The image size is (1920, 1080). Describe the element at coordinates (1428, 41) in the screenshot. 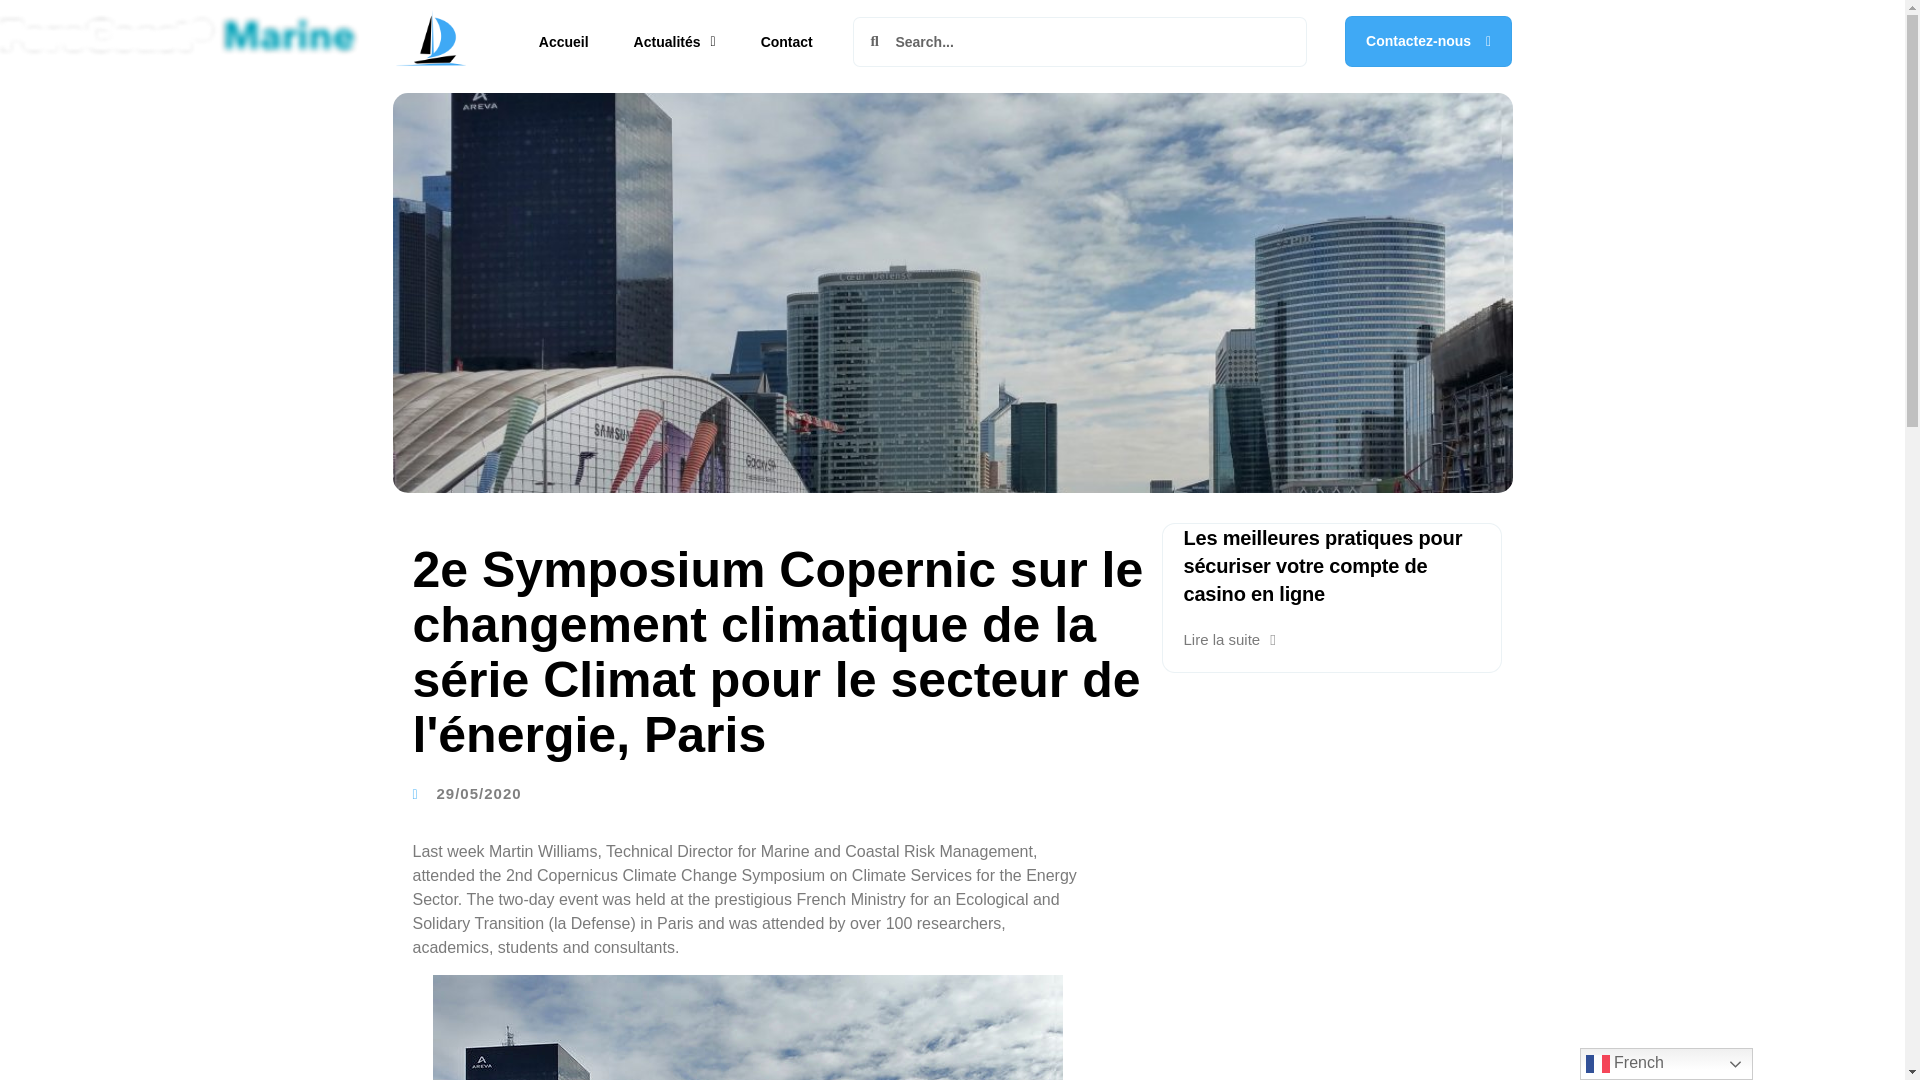

I see `Contactez-nous` at that location.